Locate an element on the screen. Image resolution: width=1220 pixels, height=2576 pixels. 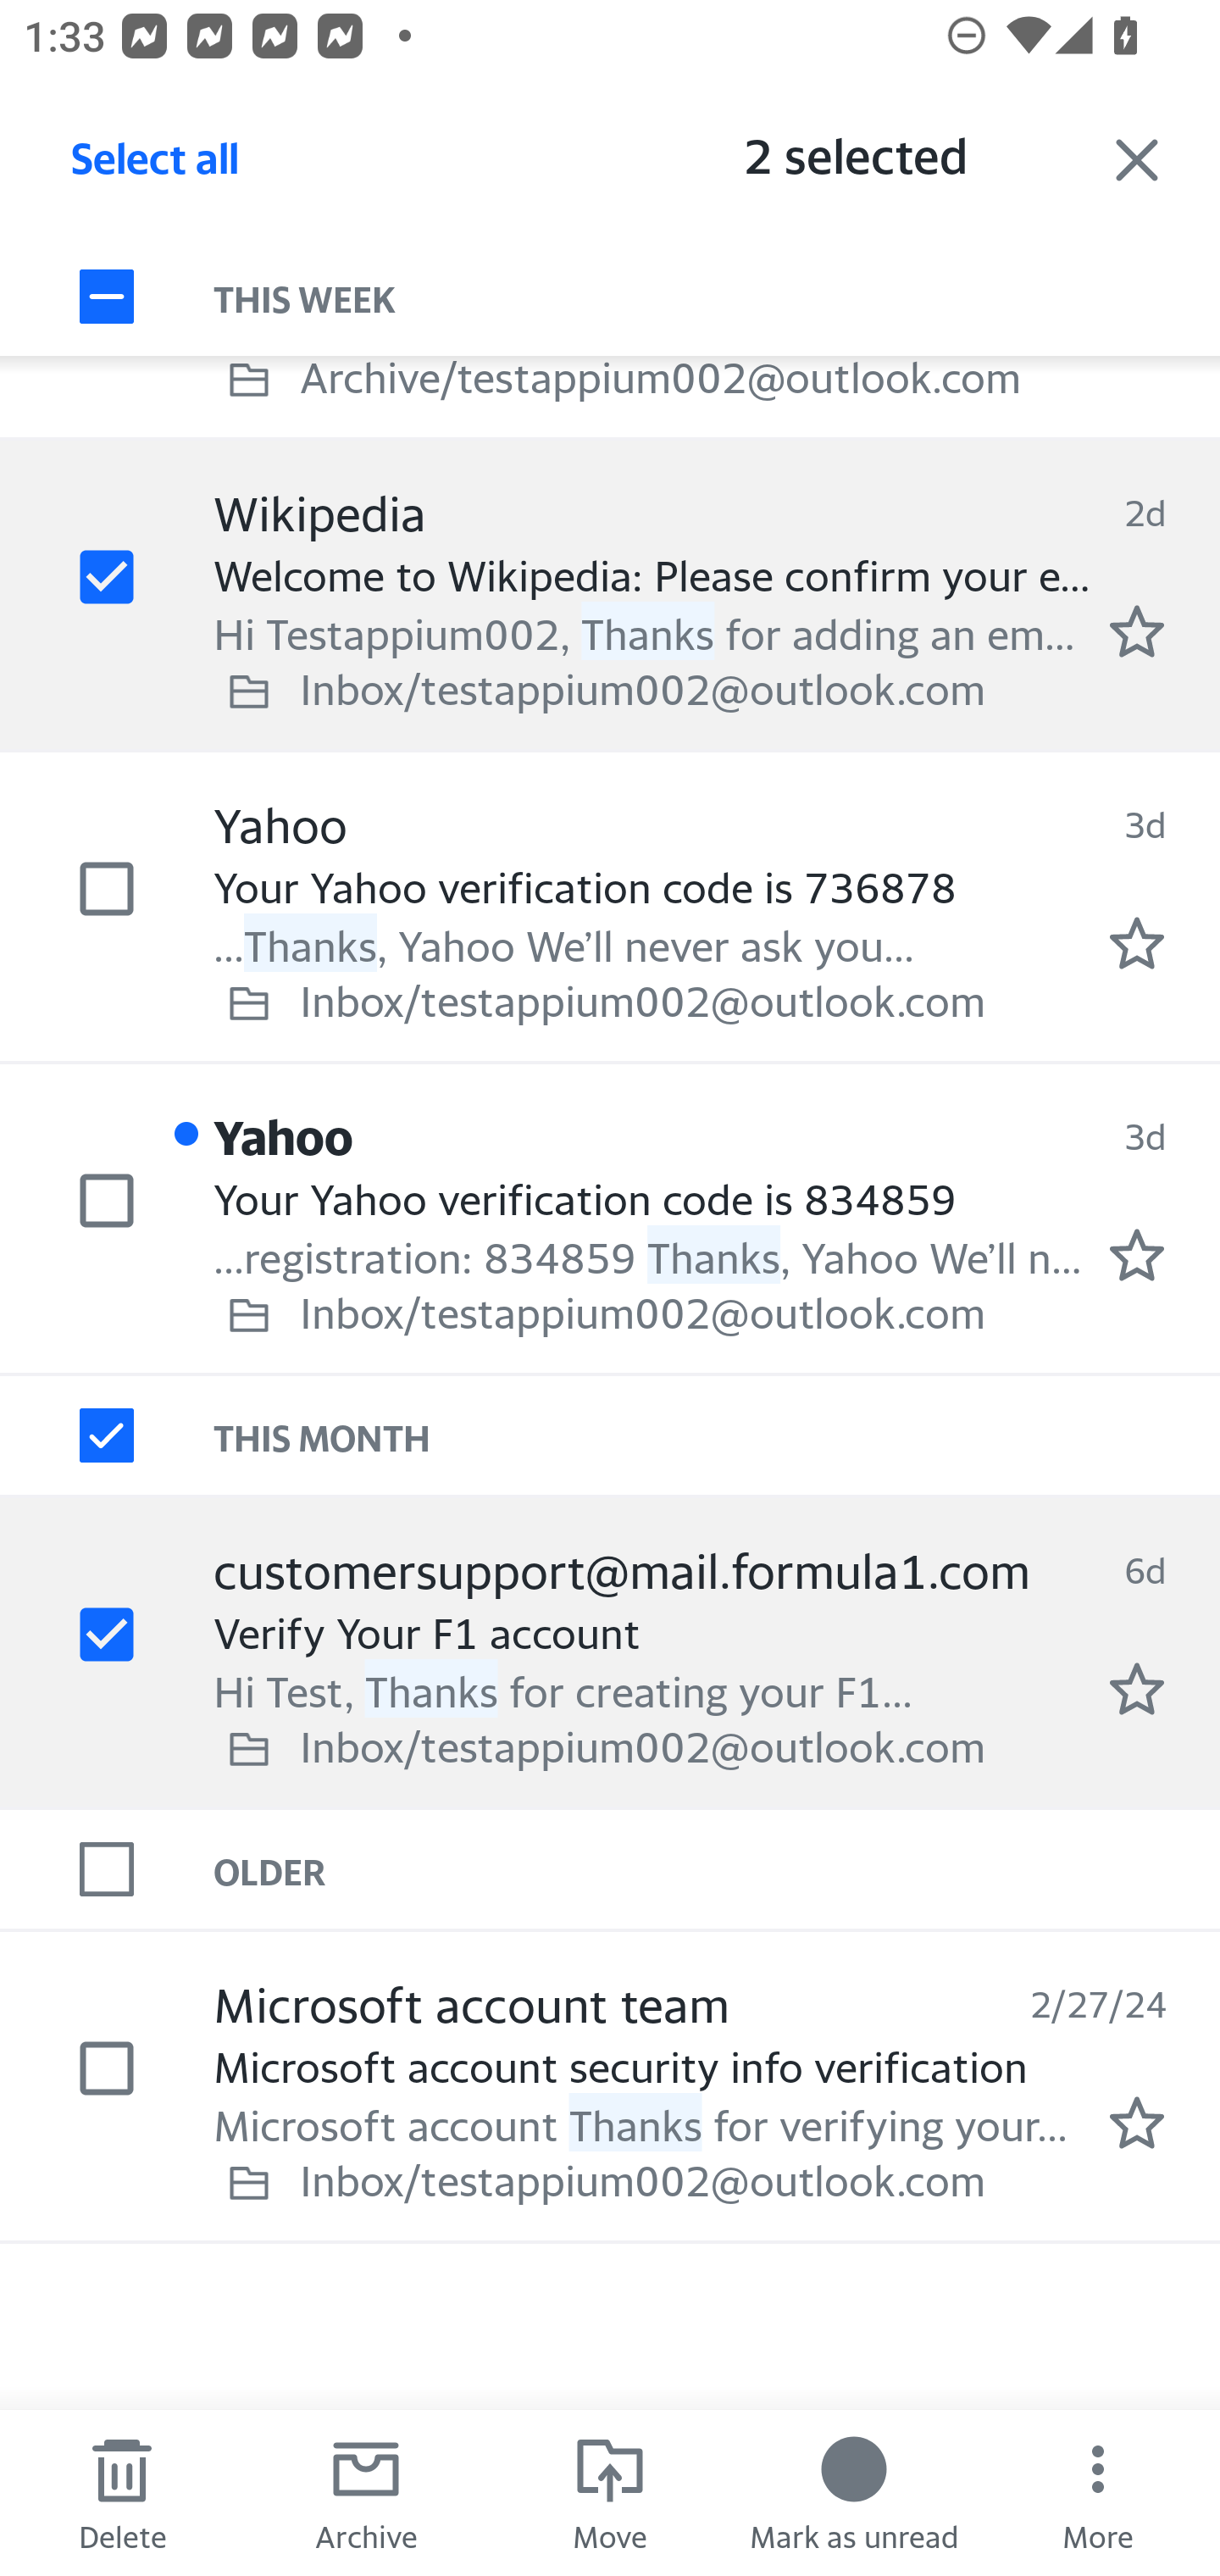
Mark as unread is located at coordinates (854, 2493).